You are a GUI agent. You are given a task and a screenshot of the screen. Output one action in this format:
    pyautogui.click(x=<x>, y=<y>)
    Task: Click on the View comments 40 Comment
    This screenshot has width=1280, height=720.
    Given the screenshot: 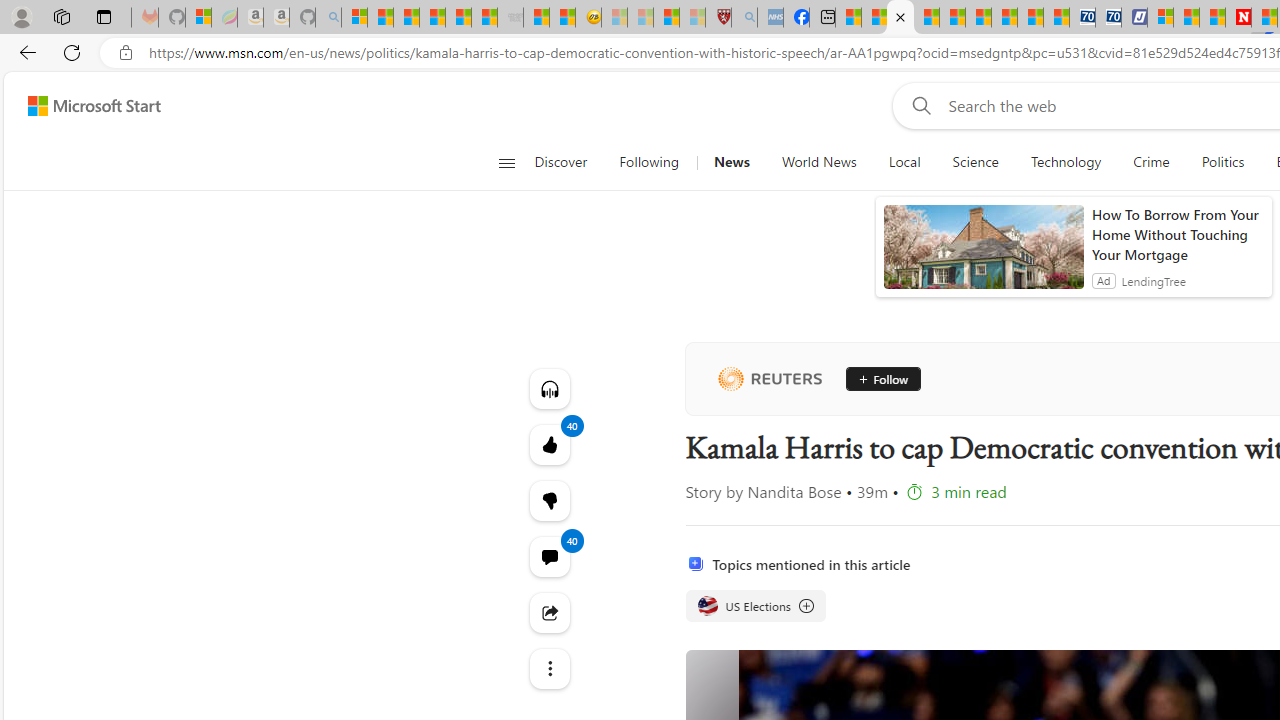 What is the action you would take?
    pyautogui.click(x=548, y=556)
    